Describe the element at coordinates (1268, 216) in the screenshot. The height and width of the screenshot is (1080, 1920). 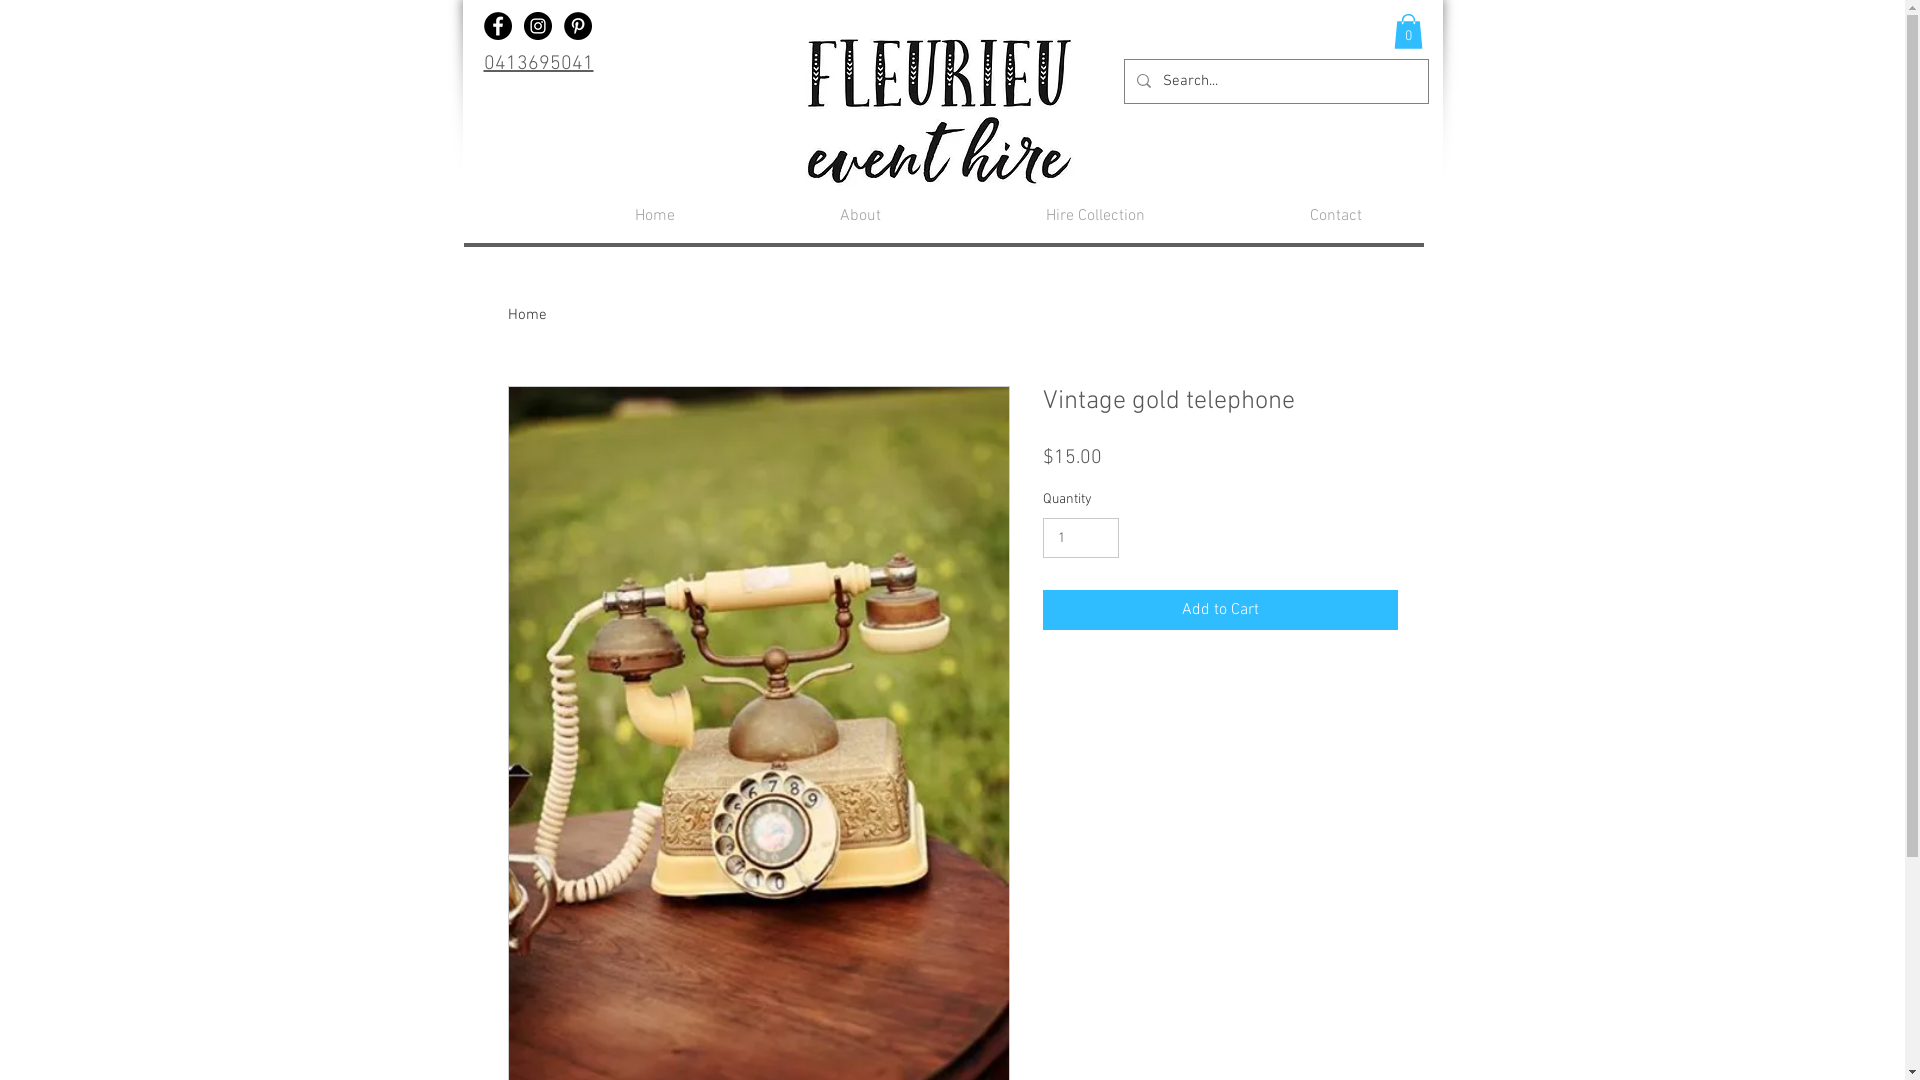
I see `Contact` at that location.